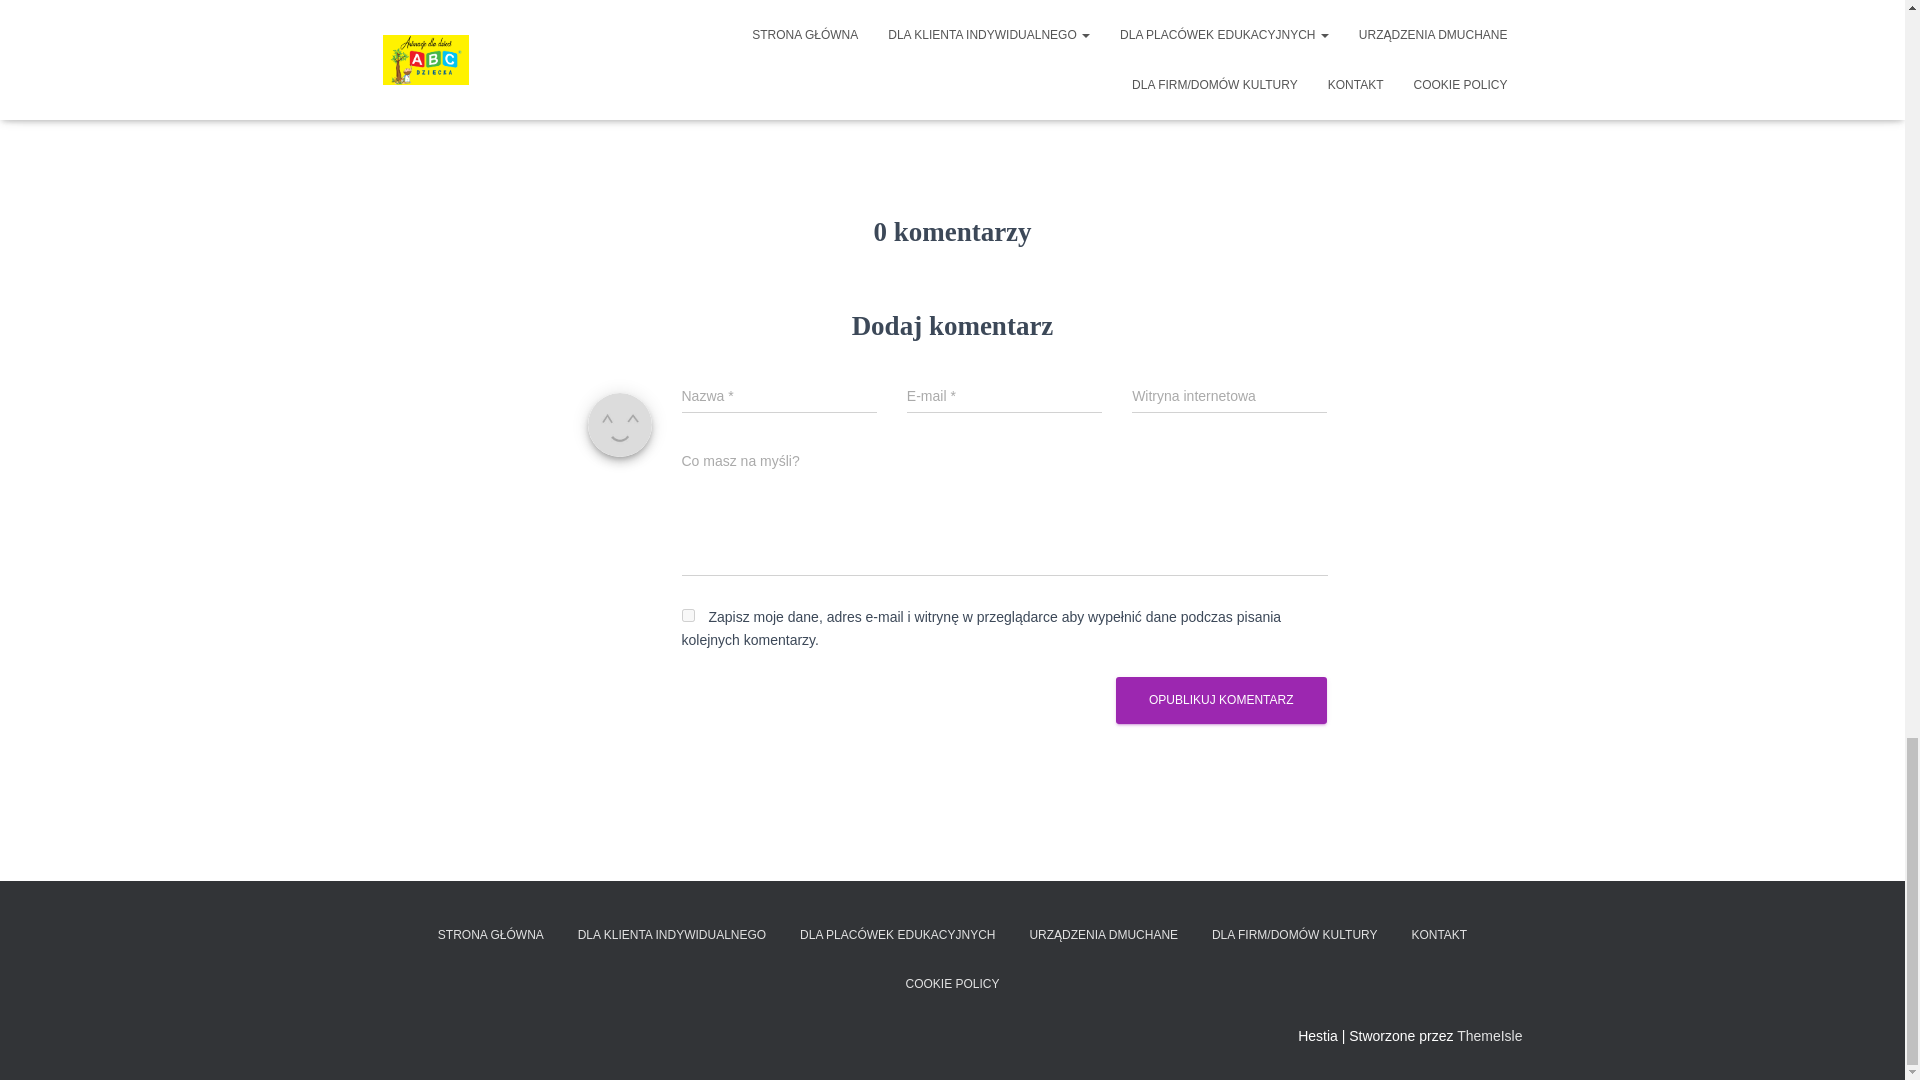 The height and width of the screenshot is (1080, 1920). What do you see at coordinates (672, 936) in the screenshot?
I see `DLA KLIENTA INDYWIDUALNEGO` at bounding box center [672, 936].